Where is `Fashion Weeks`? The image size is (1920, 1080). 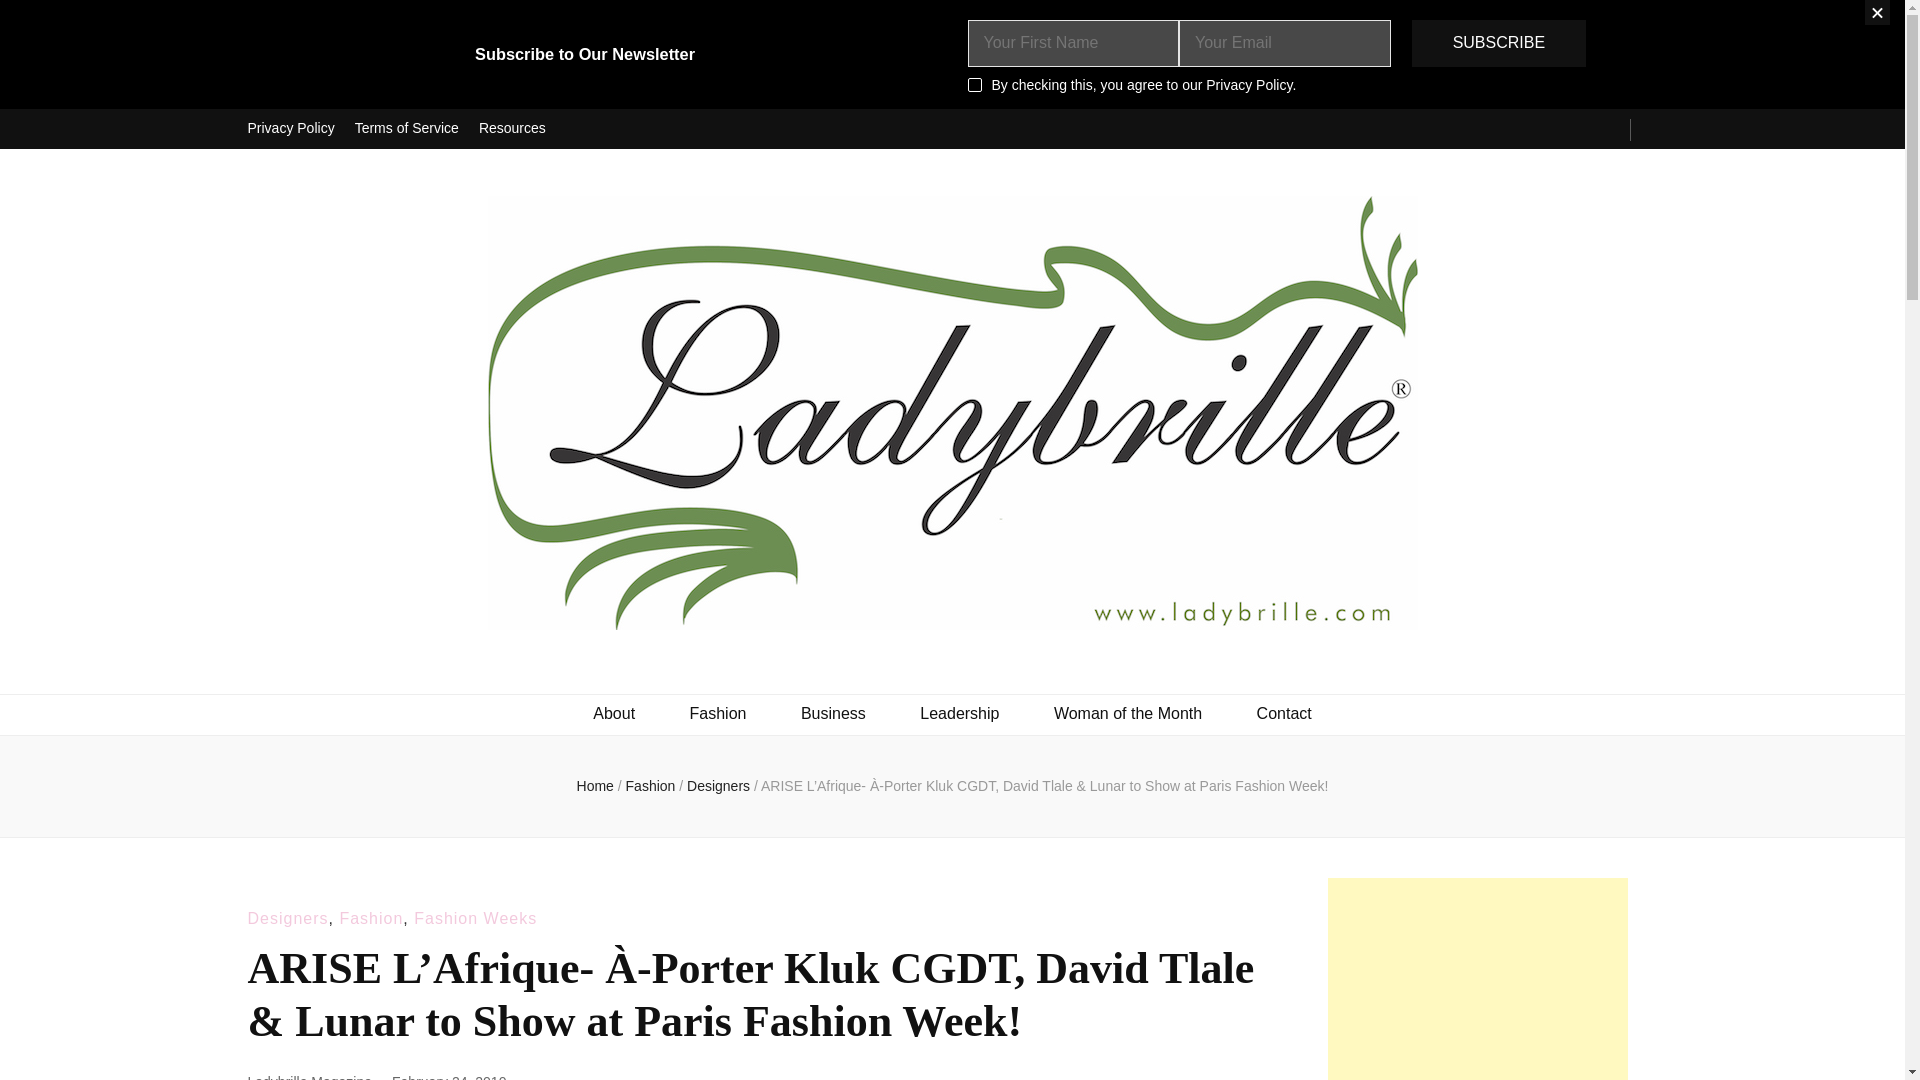 Fashion Weeks is located at coordinates (476, 918).